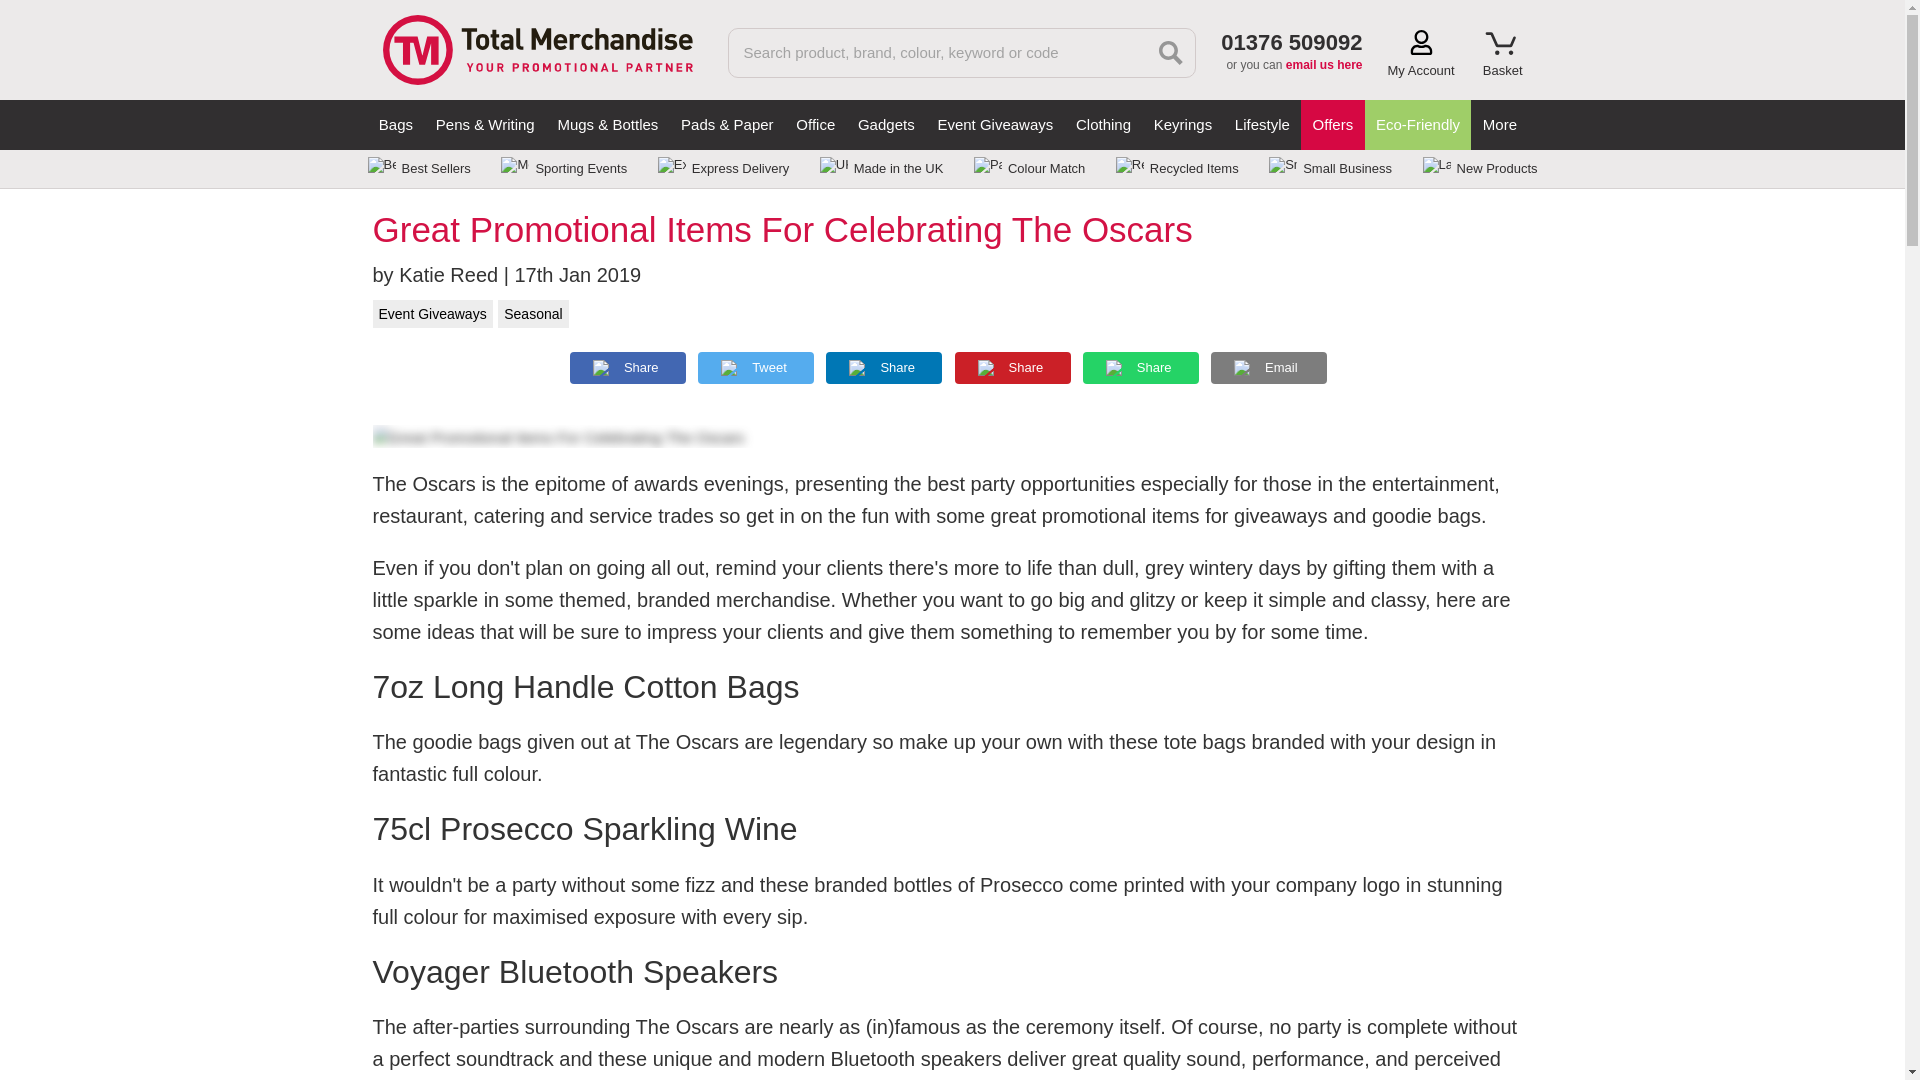  What do you see at coordinates (1422, 54) in the screenshot?
I see `My Account` at bounding box center [1422, 54].